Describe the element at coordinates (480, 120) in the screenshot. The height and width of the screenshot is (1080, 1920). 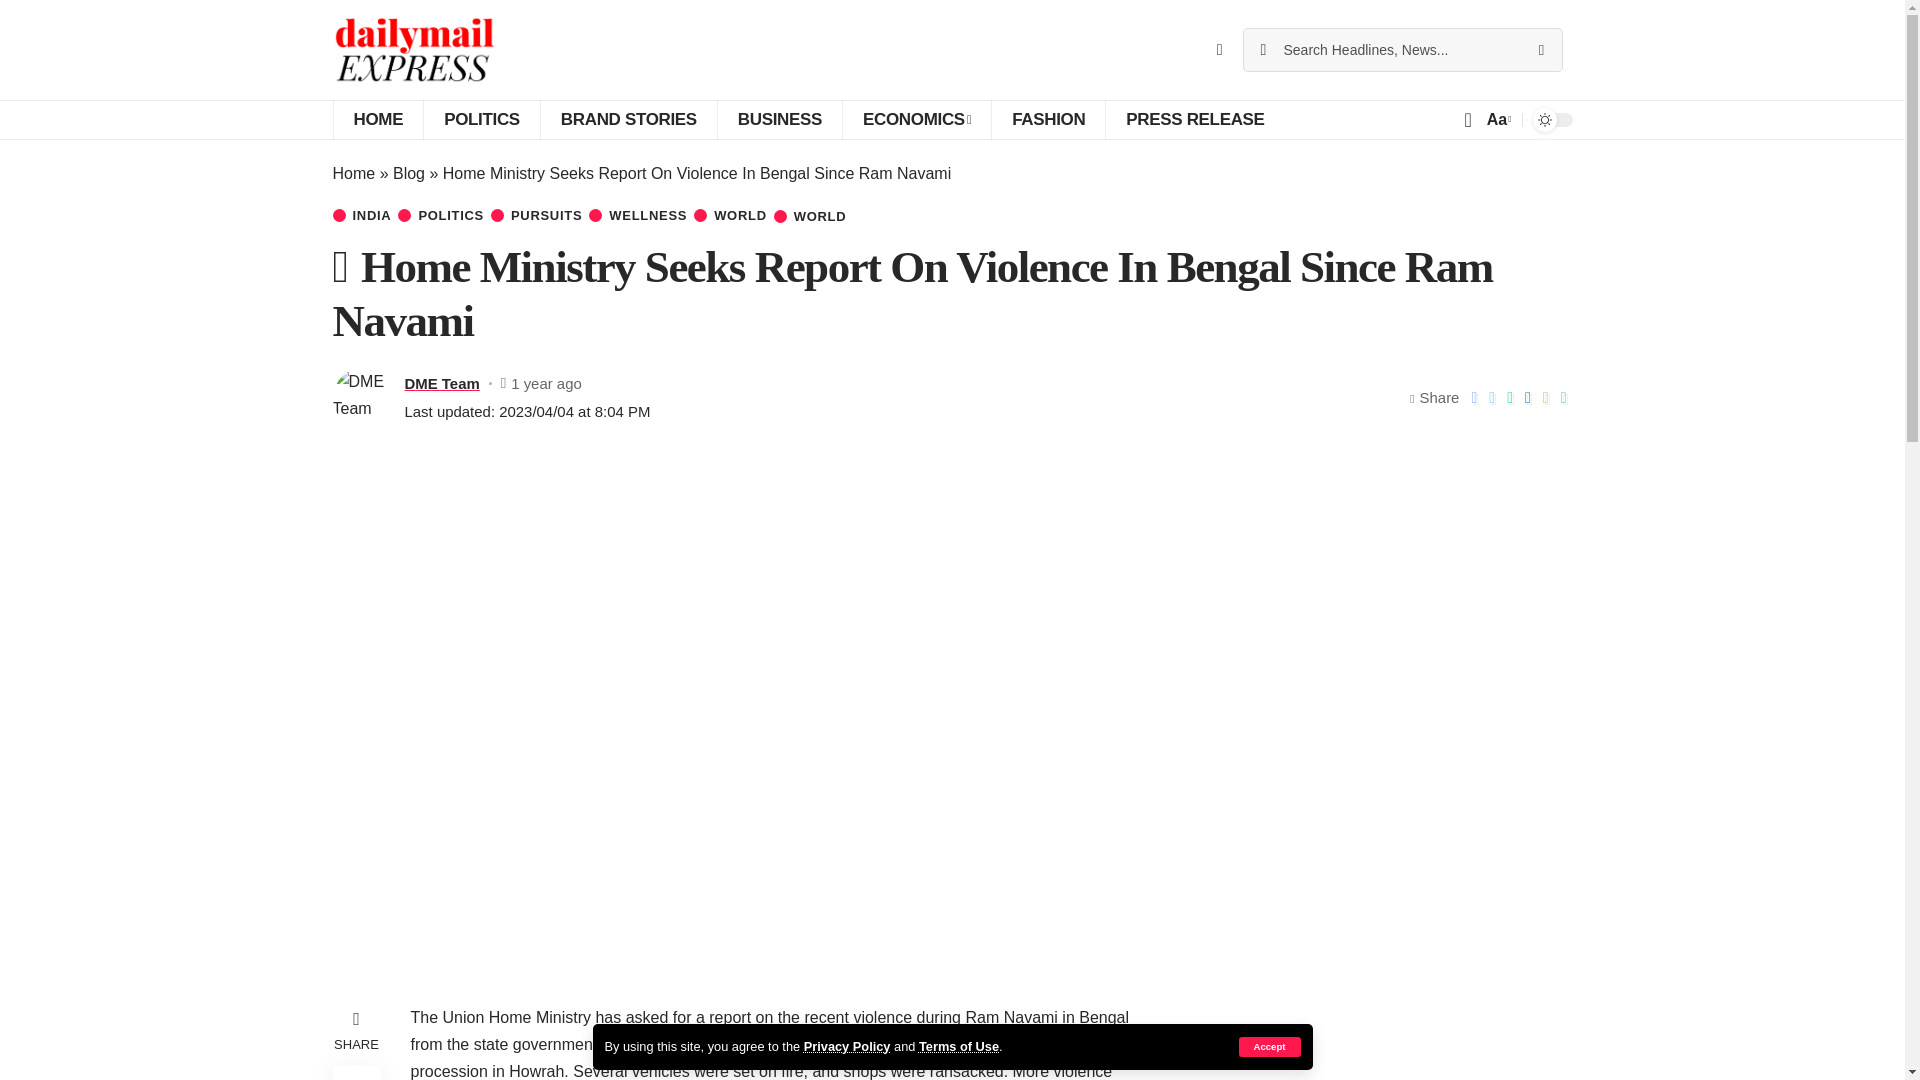
I see `POLITICS` at that location.